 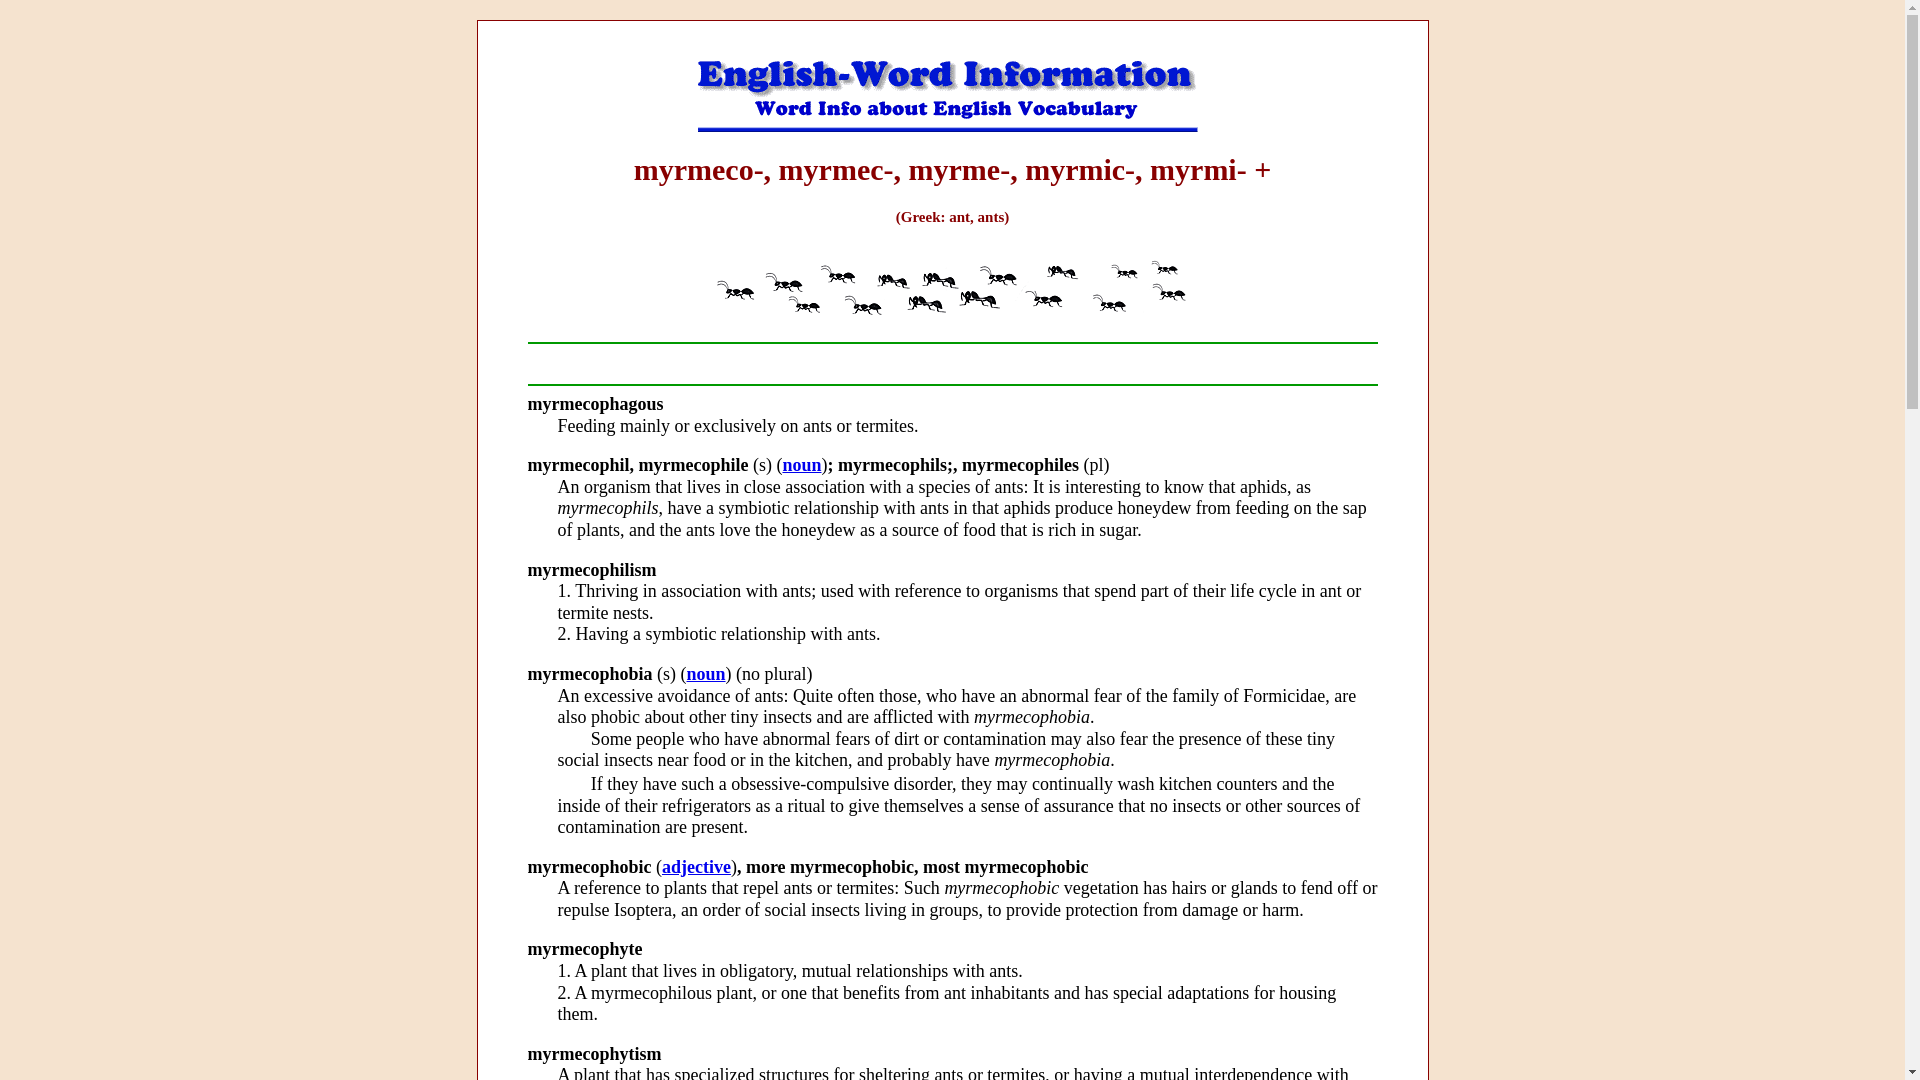 I want to click on adjective, so click(x=696, y=866).